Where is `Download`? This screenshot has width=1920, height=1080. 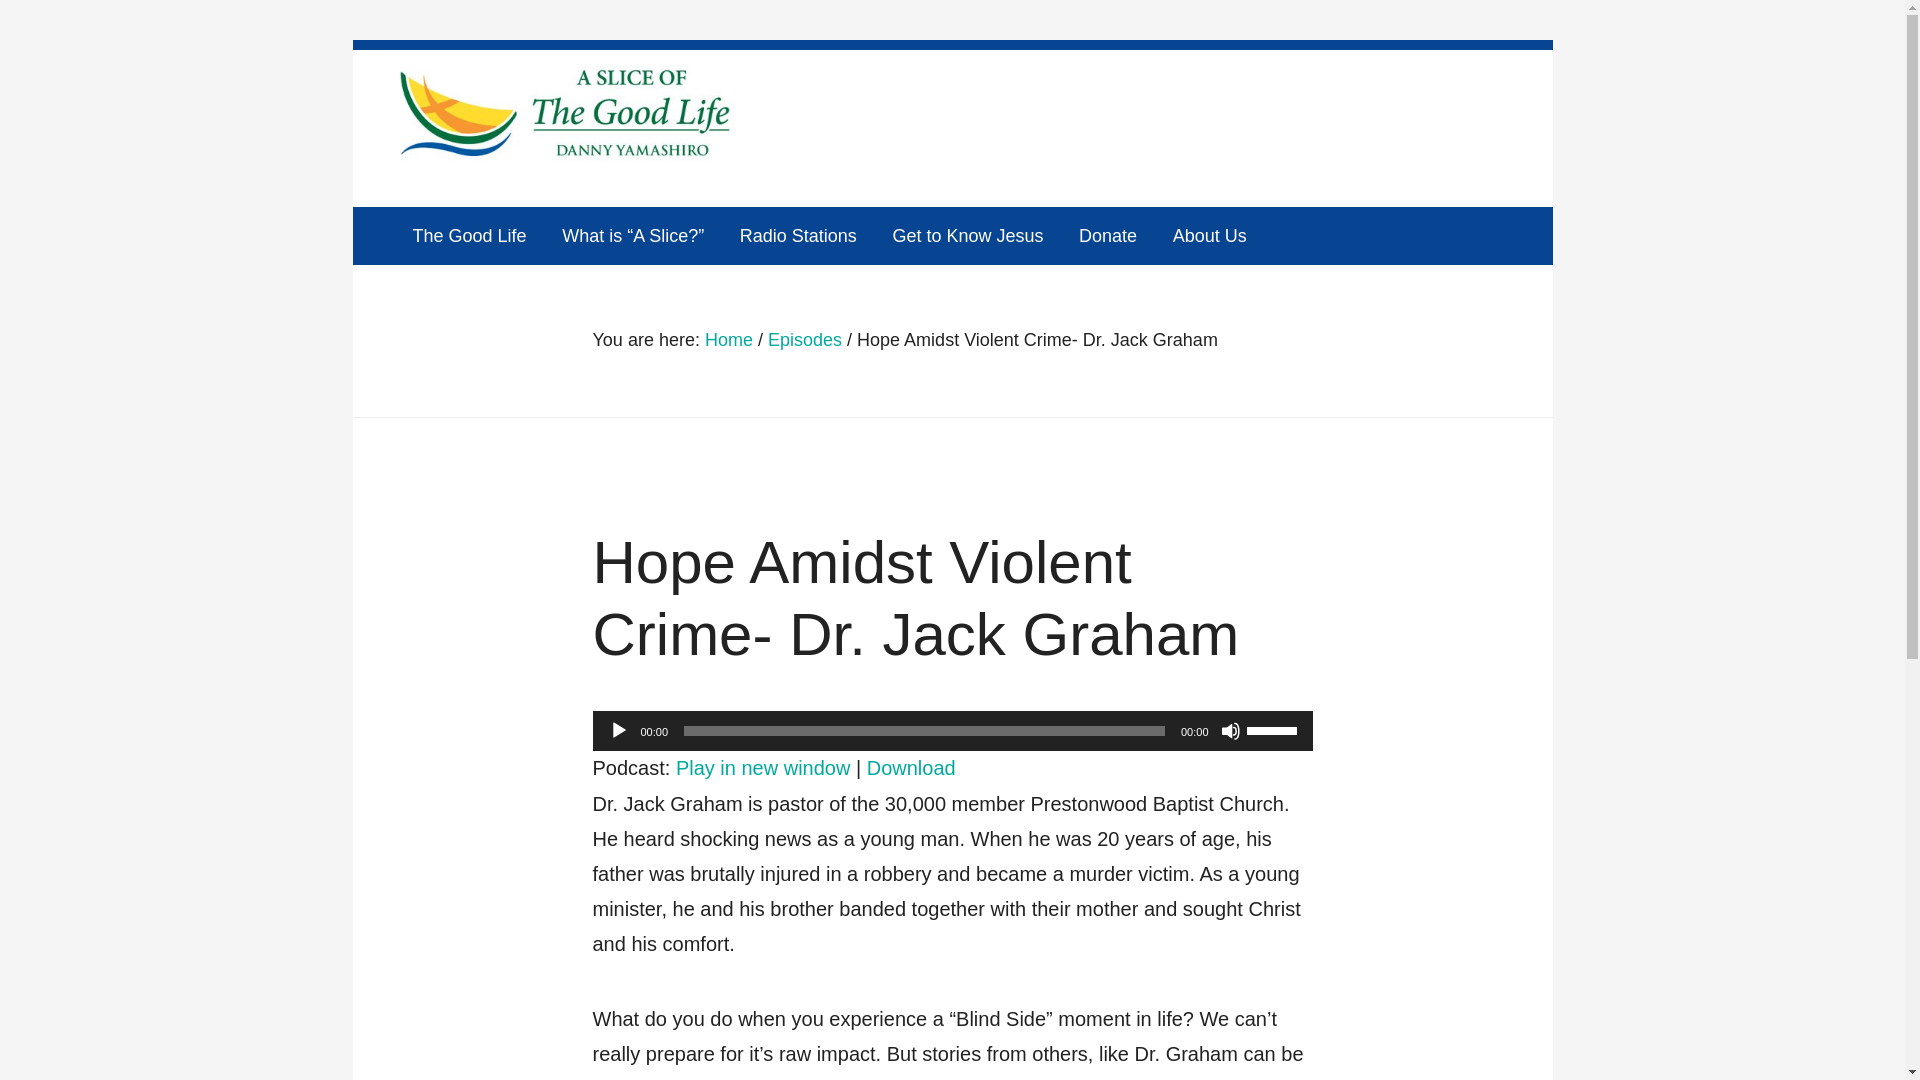
Download is located at coordinates (912, 766).